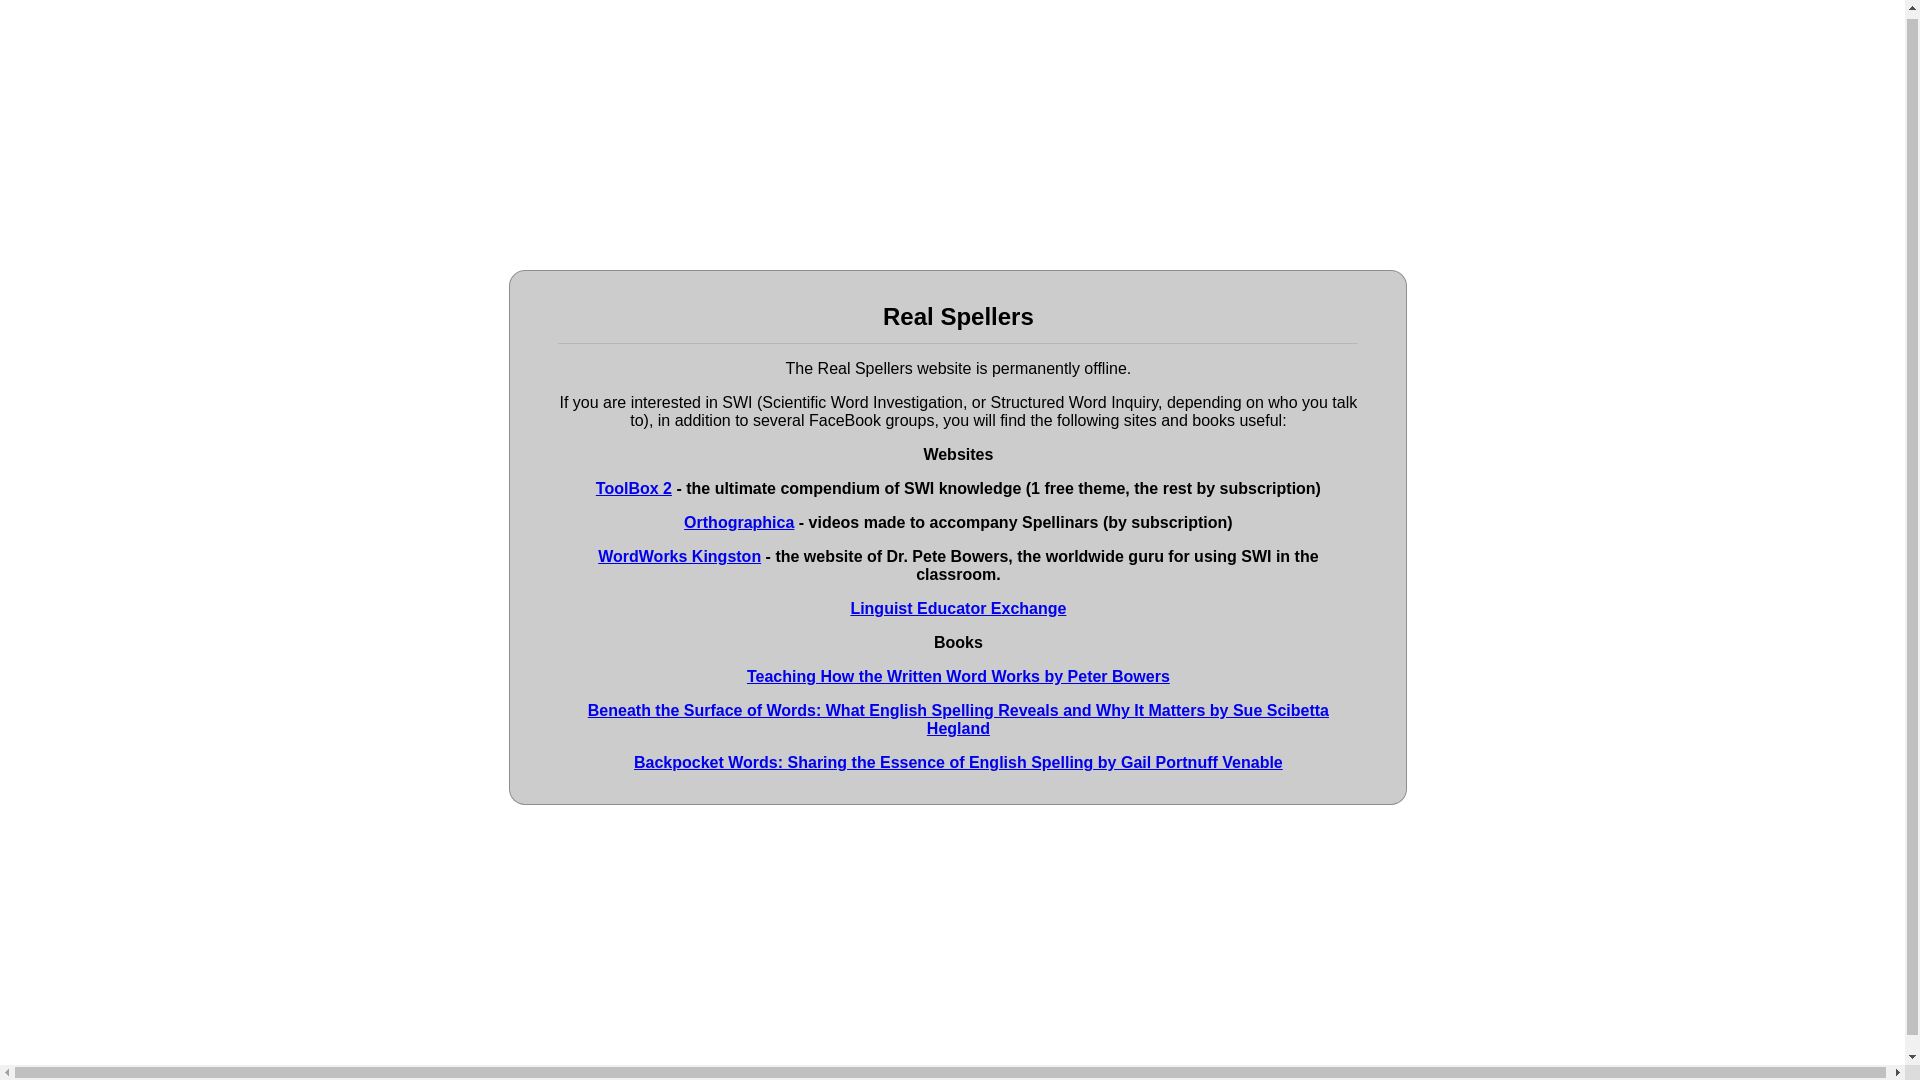 This screenshot has width=1920, height=1080. Describe the element at coordinates (678, 556) in the screenshot. I see `WordWorks Kingston` at that location.